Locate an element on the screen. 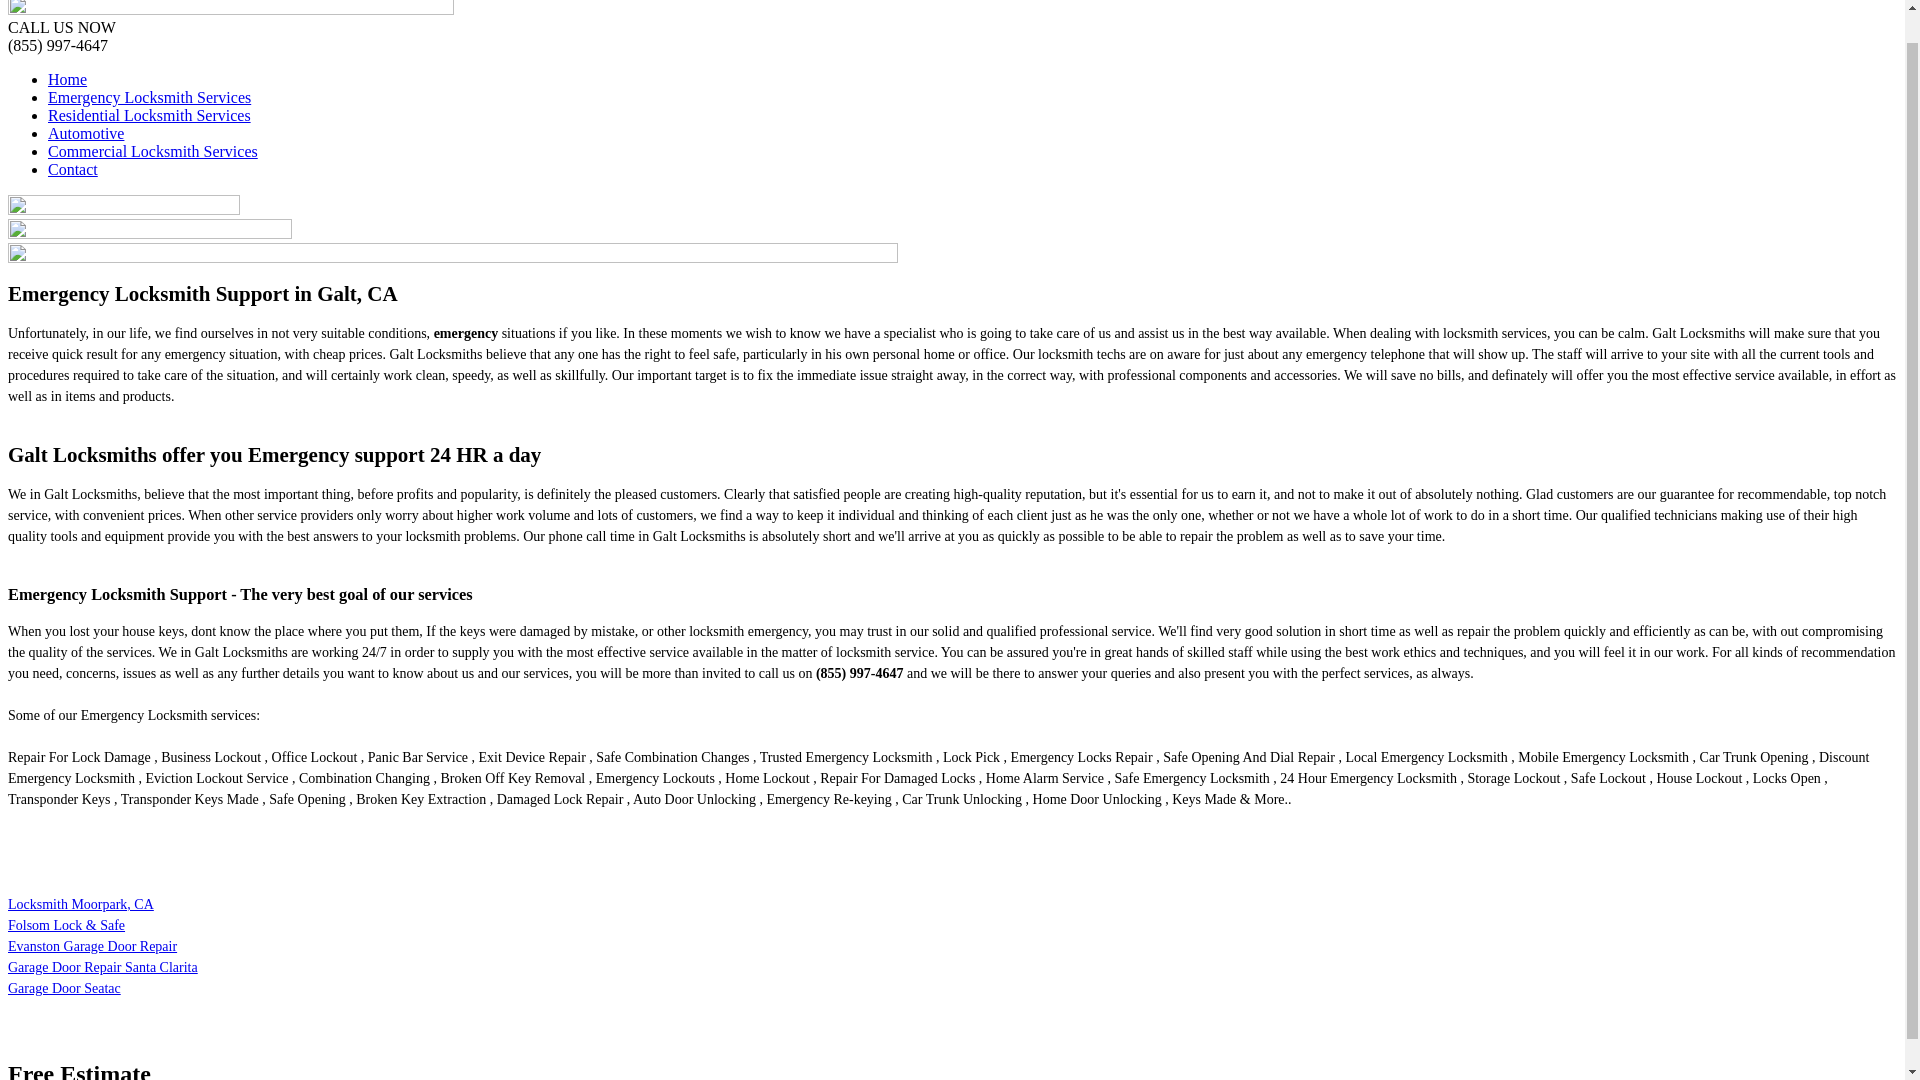  Evanston Garage Door Repair is located at coordinates (92, 946).